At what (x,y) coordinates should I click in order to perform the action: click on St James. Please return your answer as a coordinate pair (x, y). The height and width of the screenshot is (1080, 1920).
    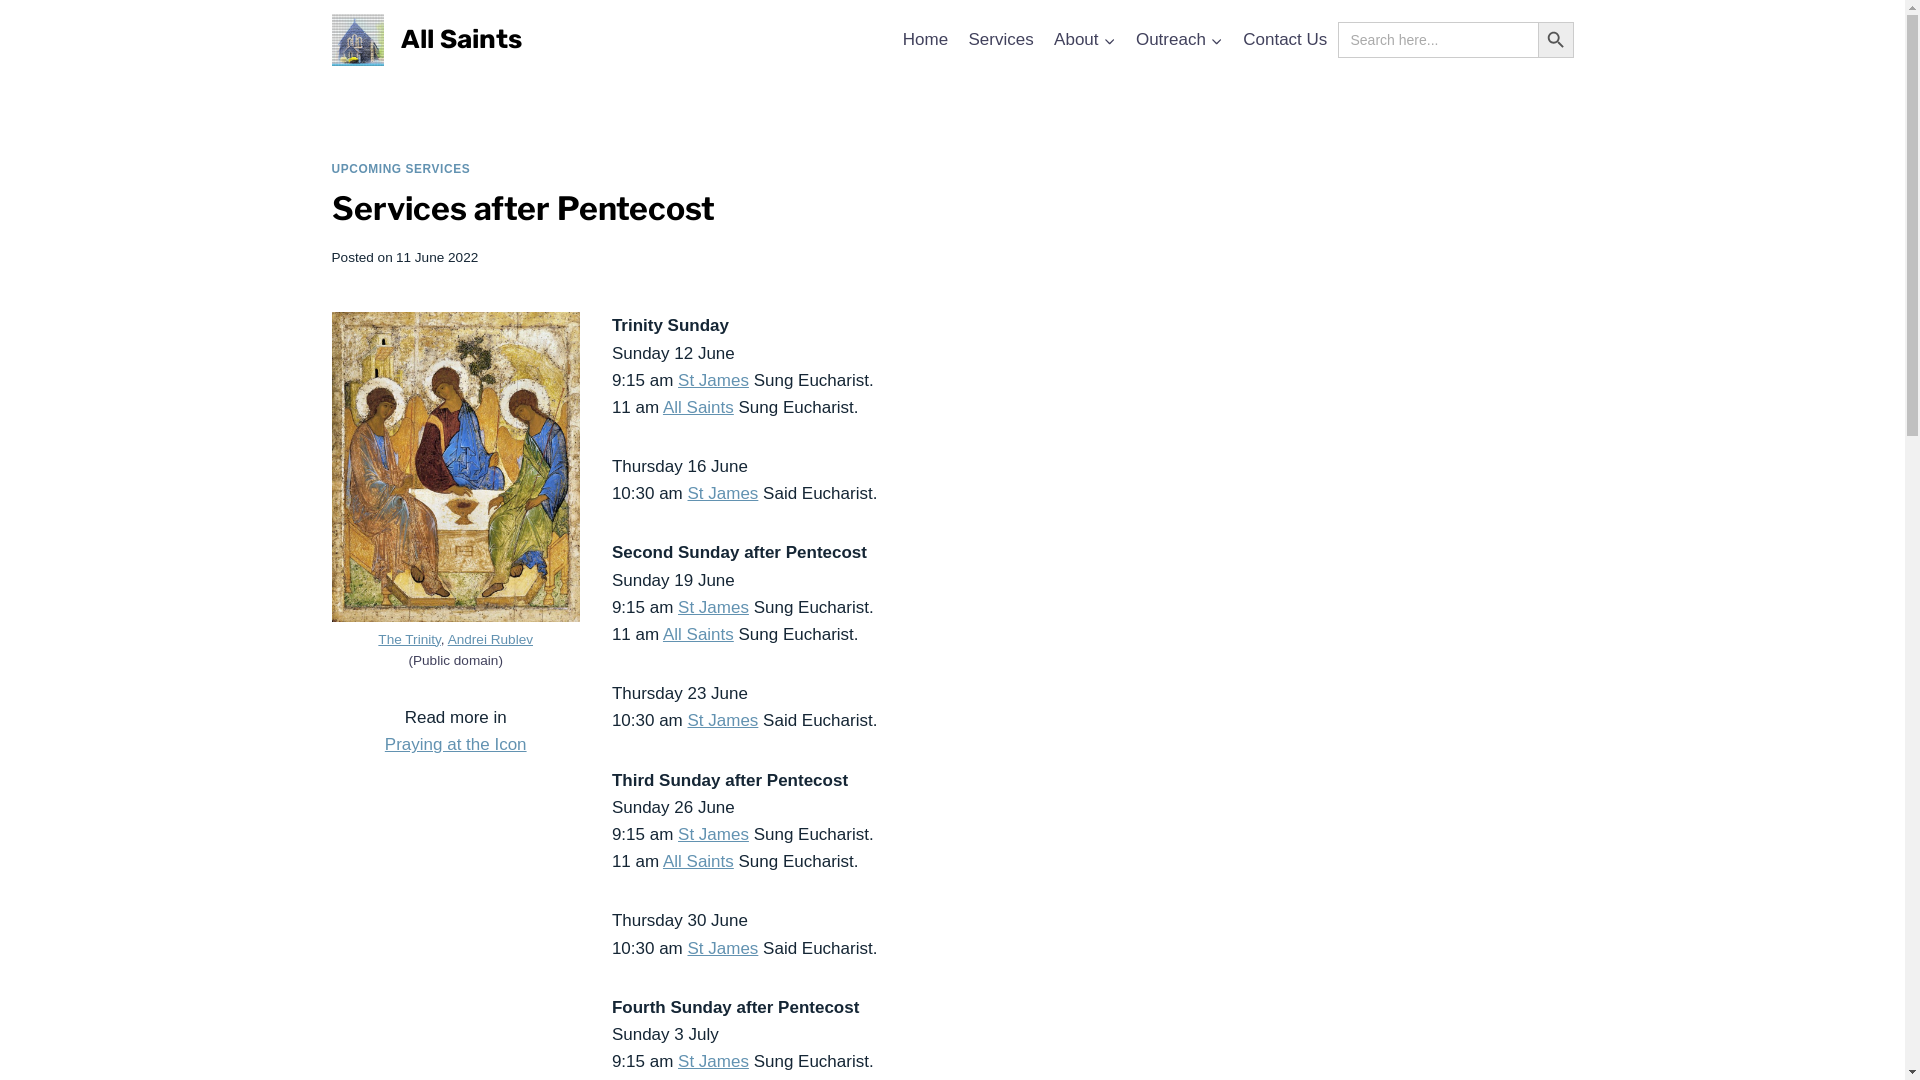
    Looking at the image, I should click on (724, 720).